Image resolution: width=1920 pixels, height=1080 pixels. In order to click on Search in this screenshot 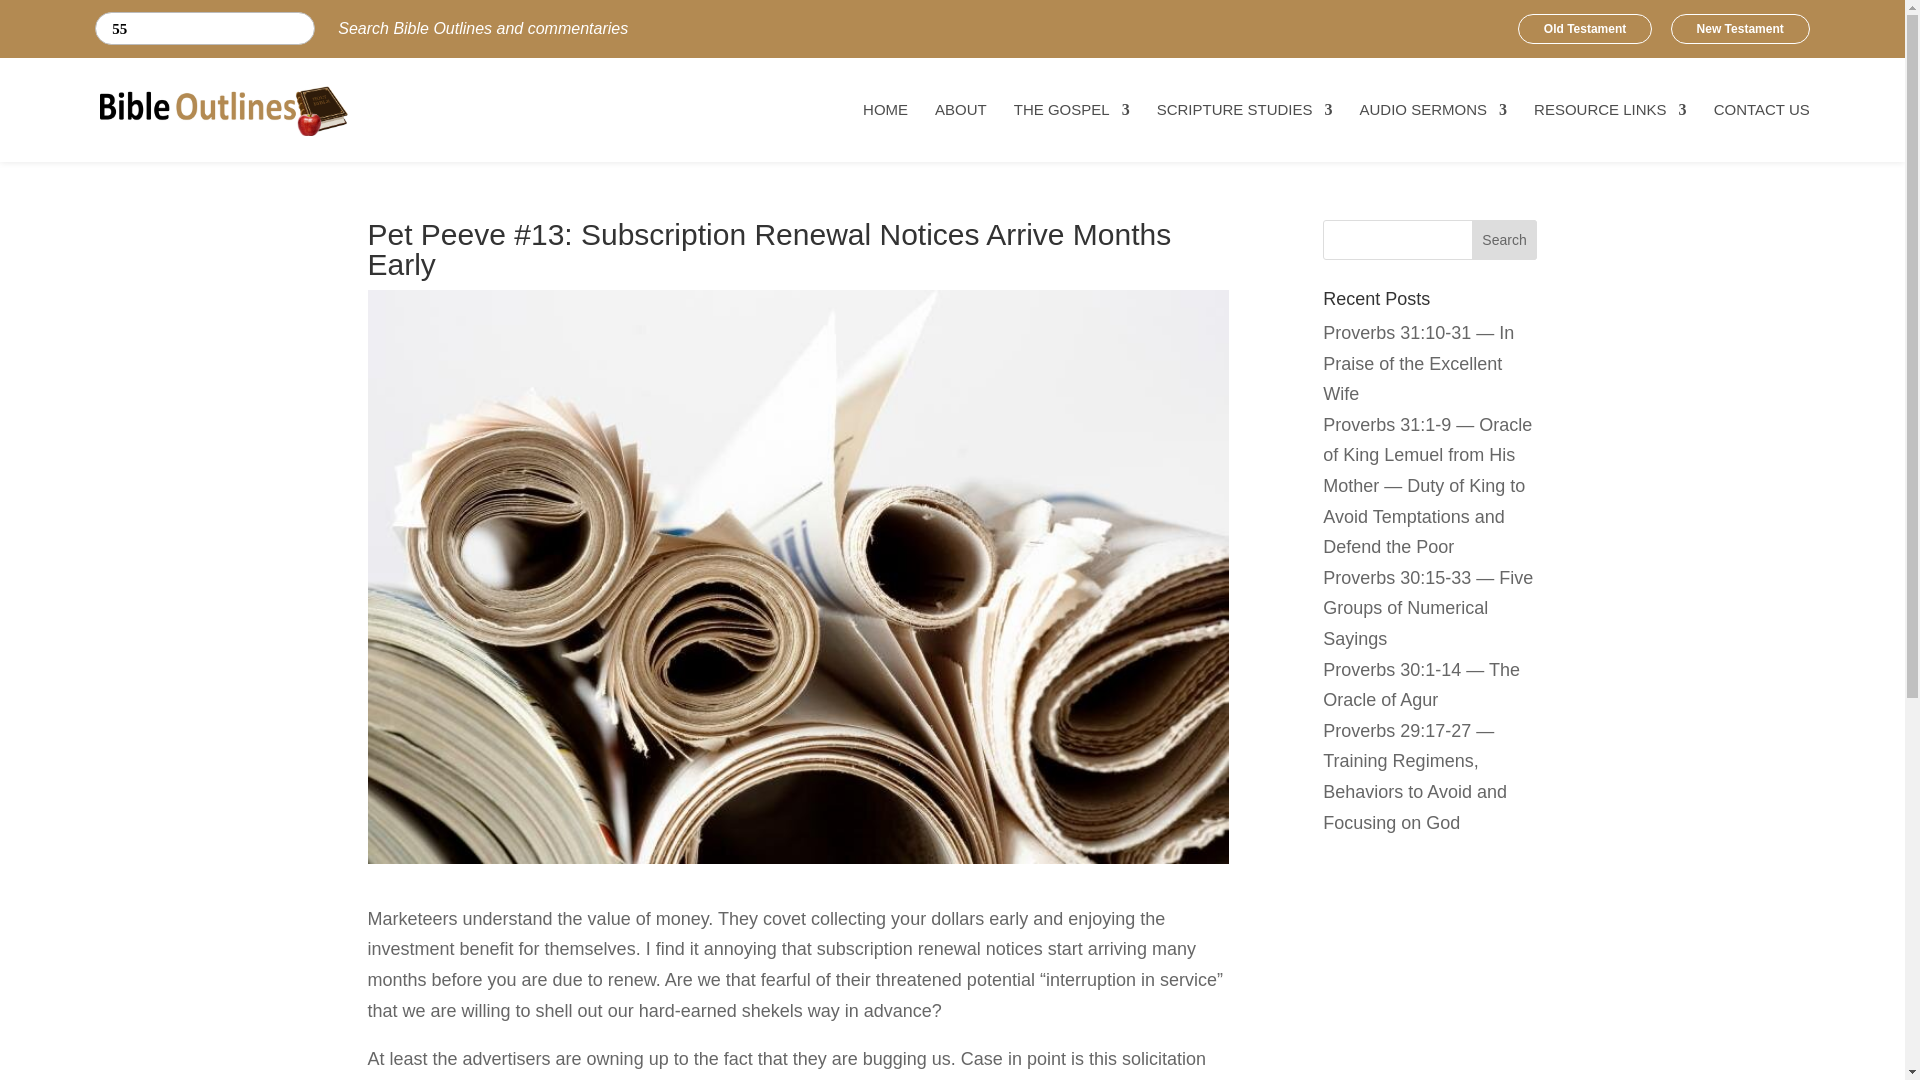, I will do `click(1504, 240)`.